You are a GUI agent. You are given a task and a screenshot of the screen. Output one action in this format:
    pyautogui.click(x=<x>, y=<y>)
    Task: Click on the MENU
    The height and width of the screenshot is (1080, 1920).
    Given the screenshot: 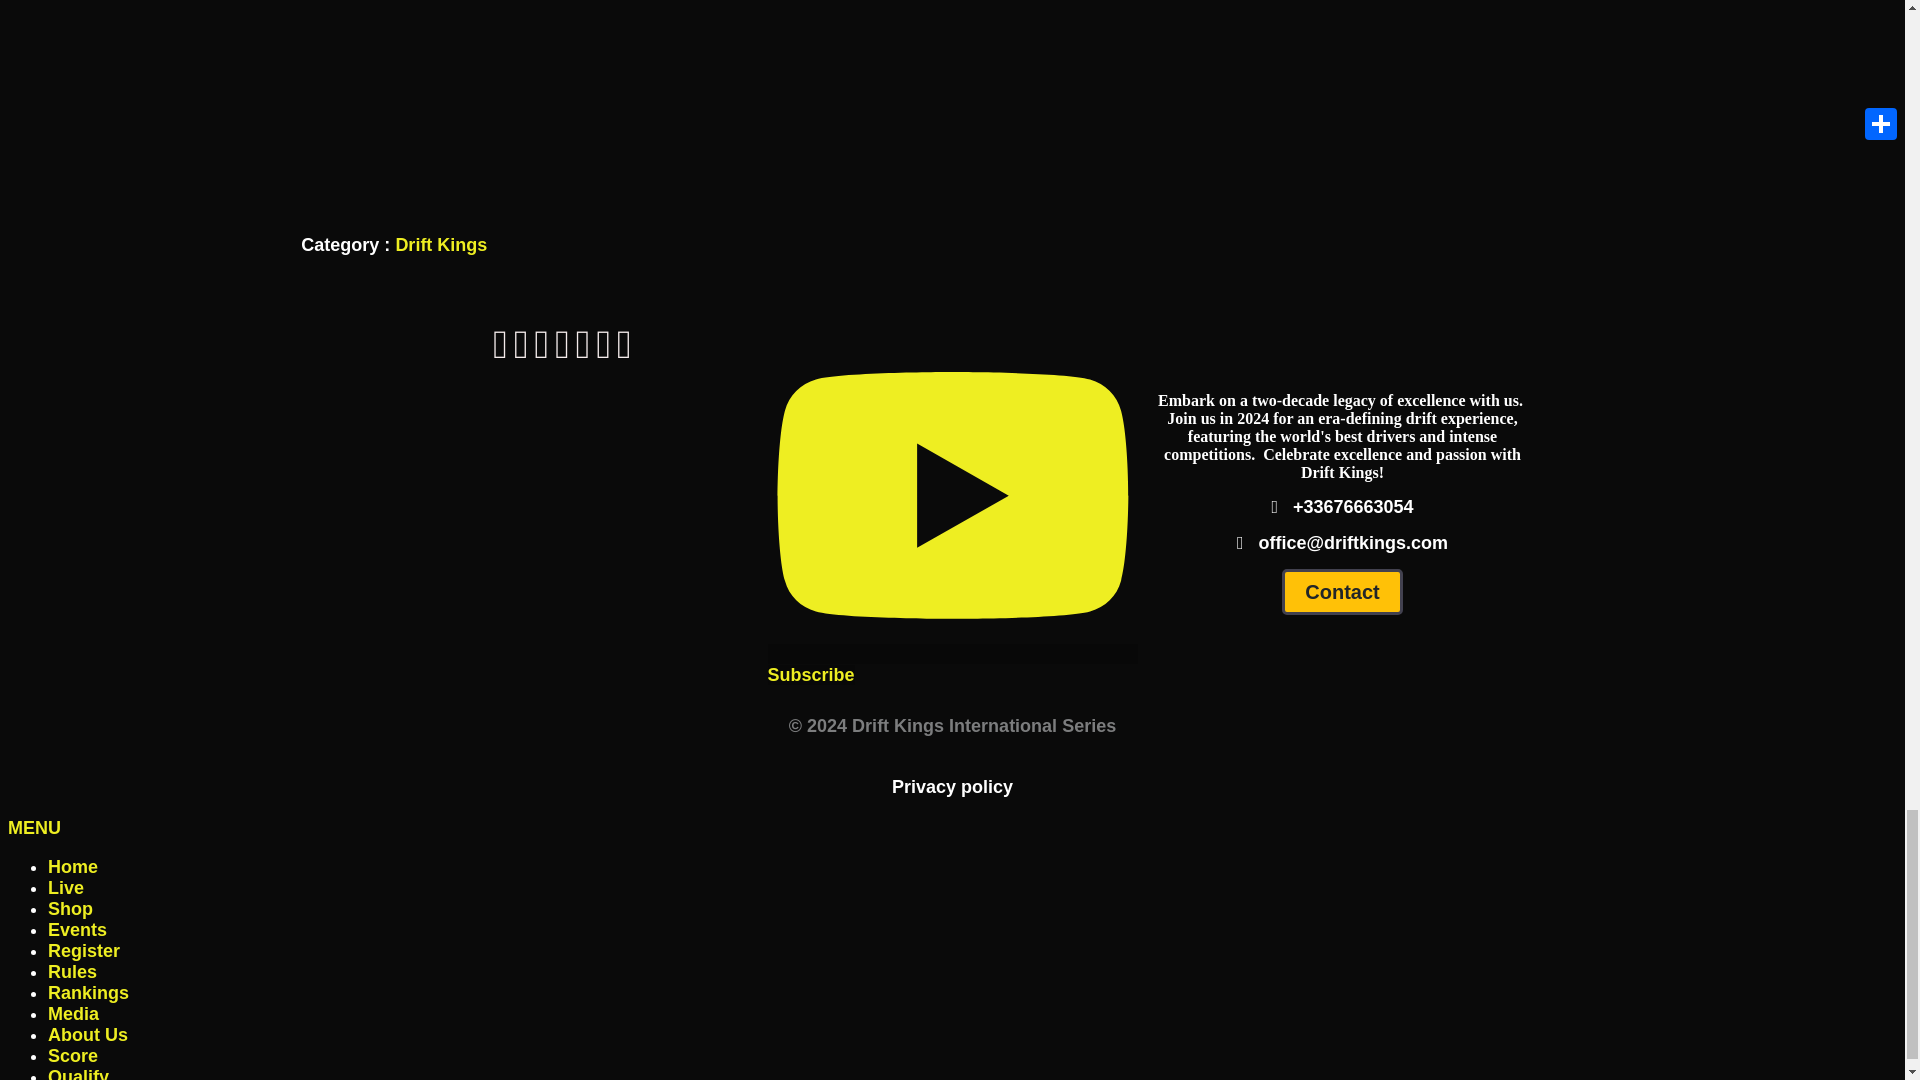 What is the action you would take?
    pyautogui.click(x=34, y=828)
    